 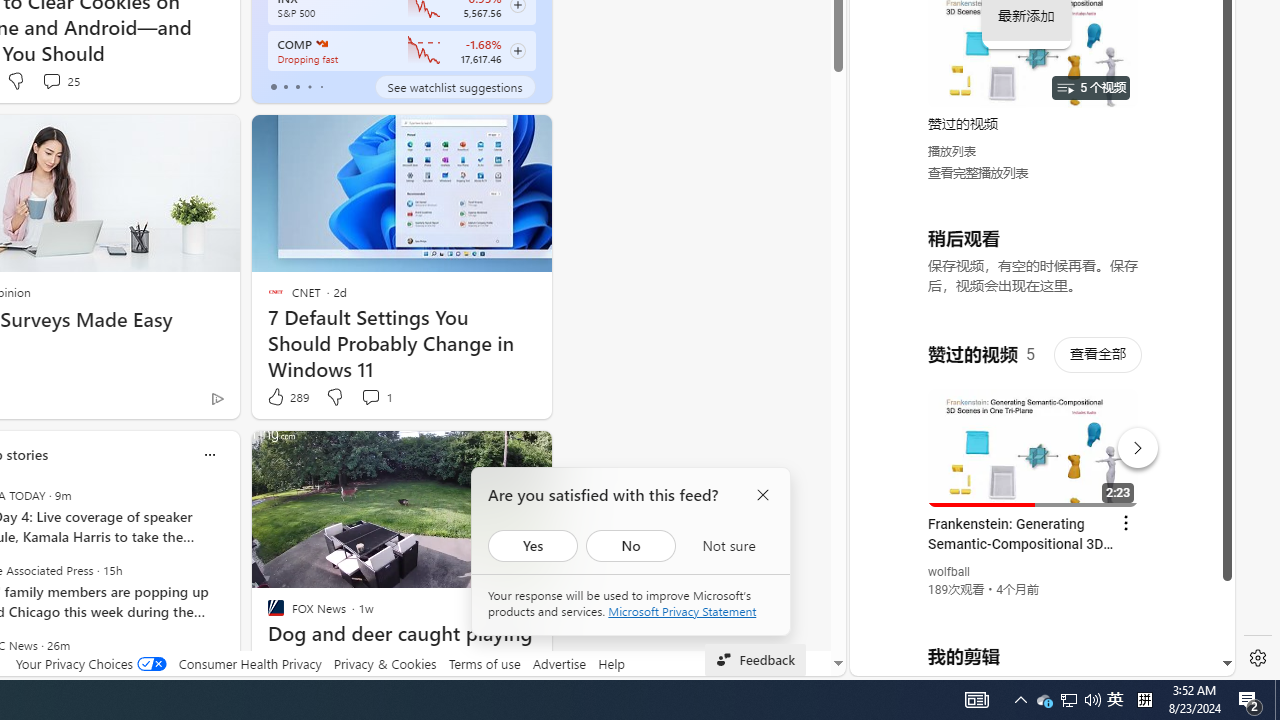 I want to click on Dislike, so click(x=334, y=397).